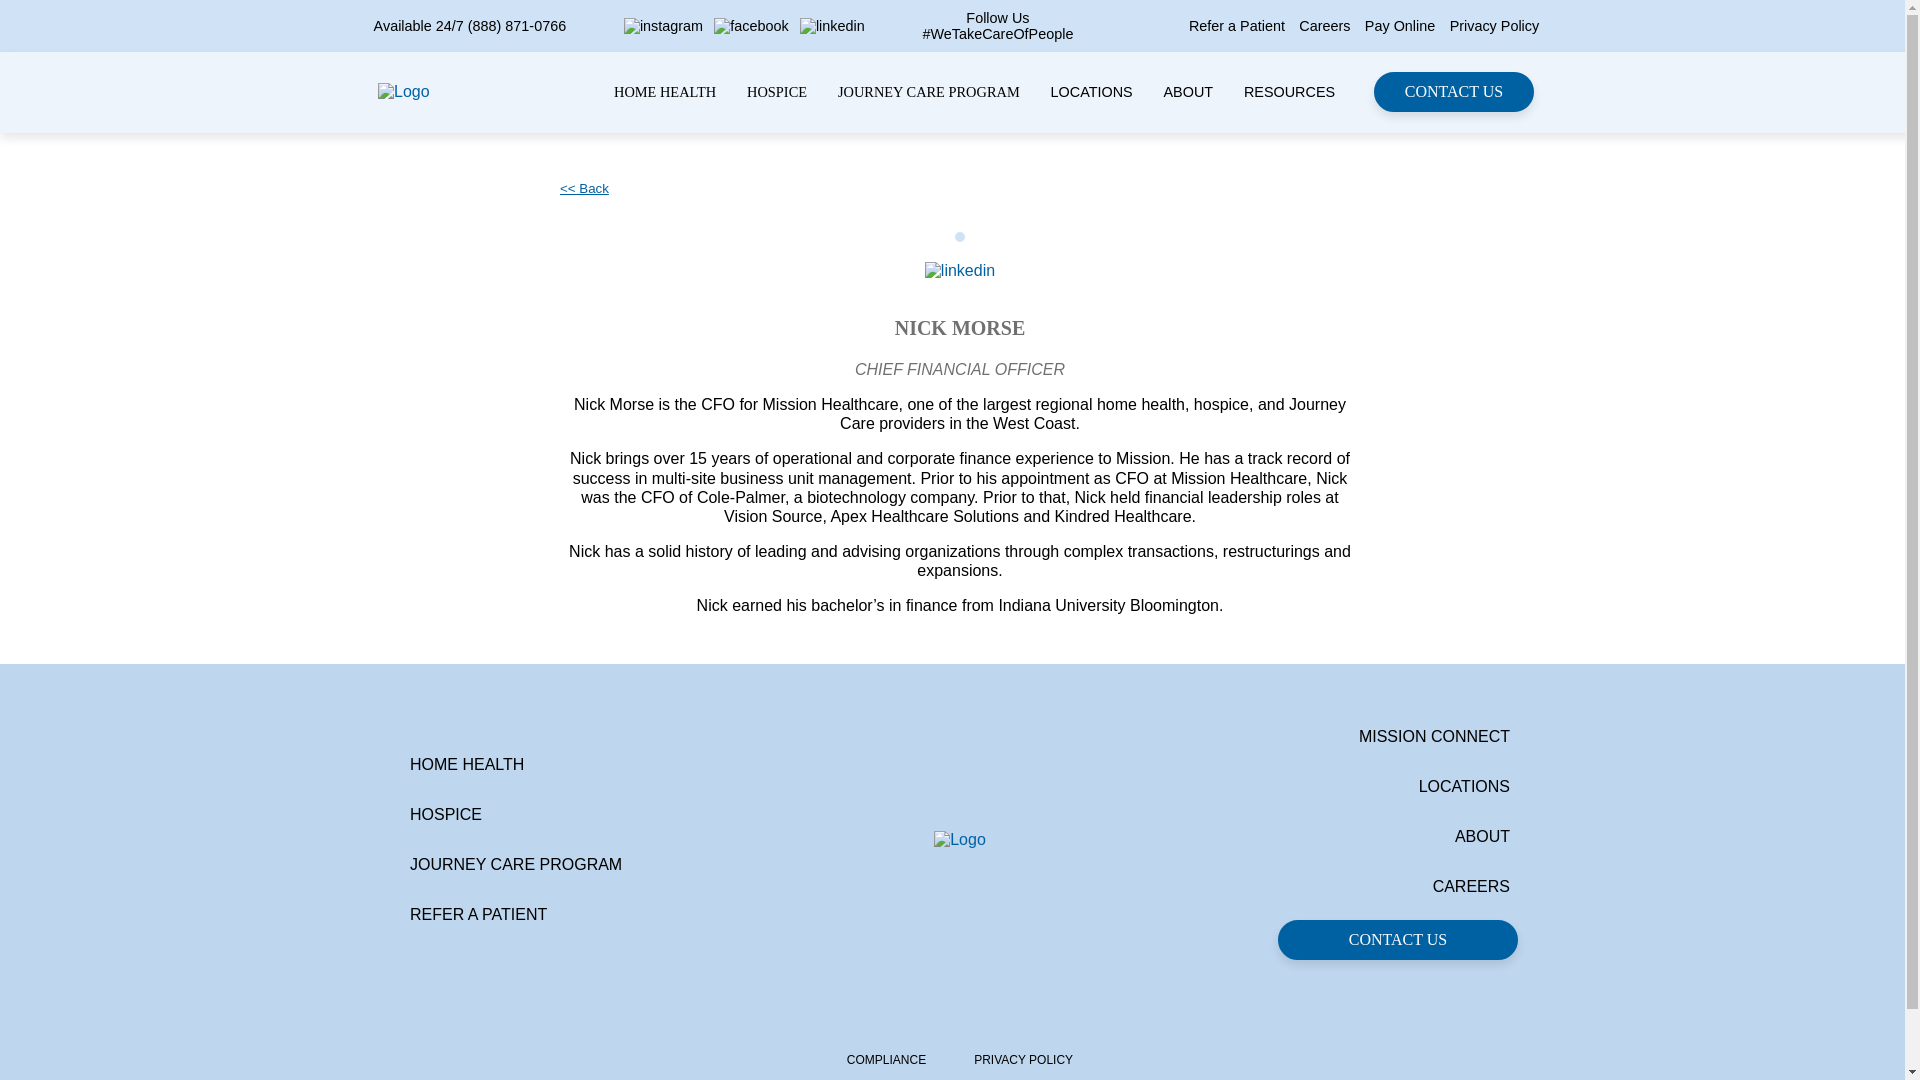  I want to click on Pay Online, so click(1400, 26).